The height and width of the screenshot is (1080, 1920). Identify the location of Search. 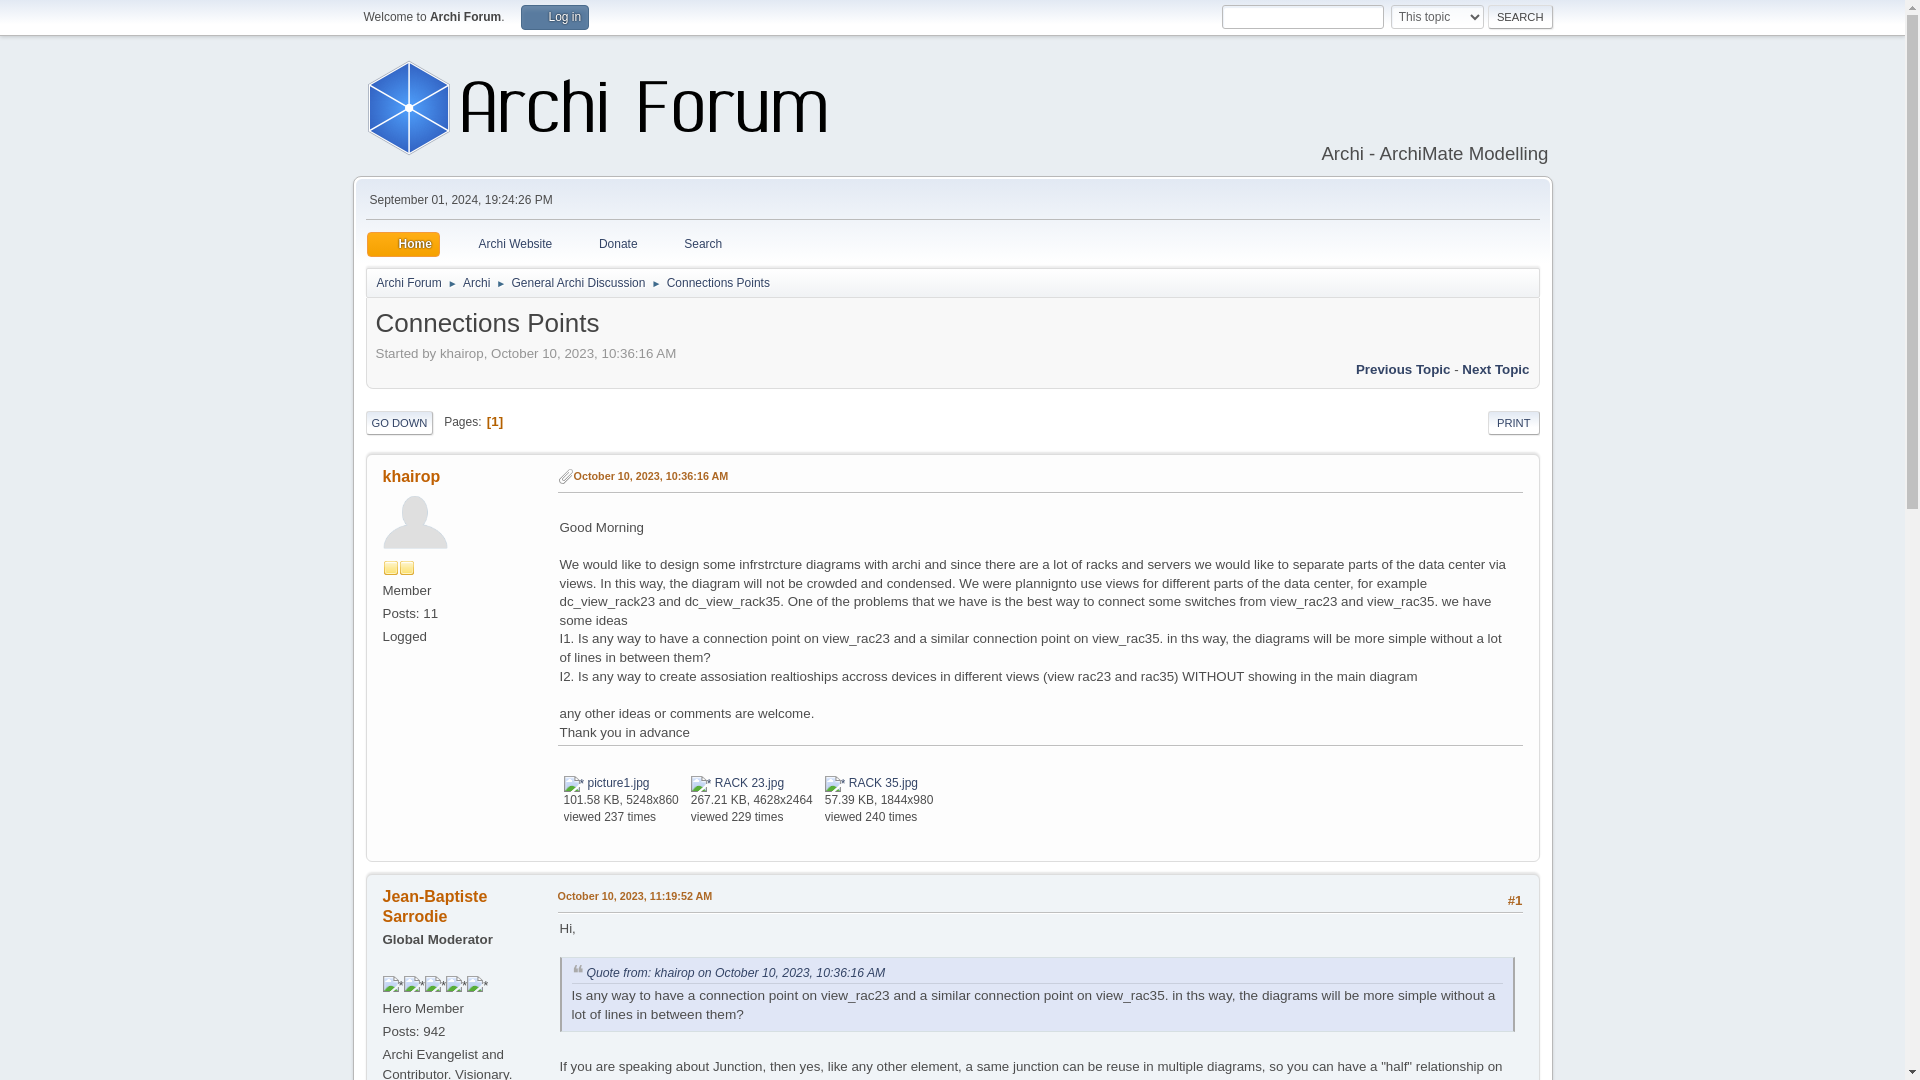
(690, 244).